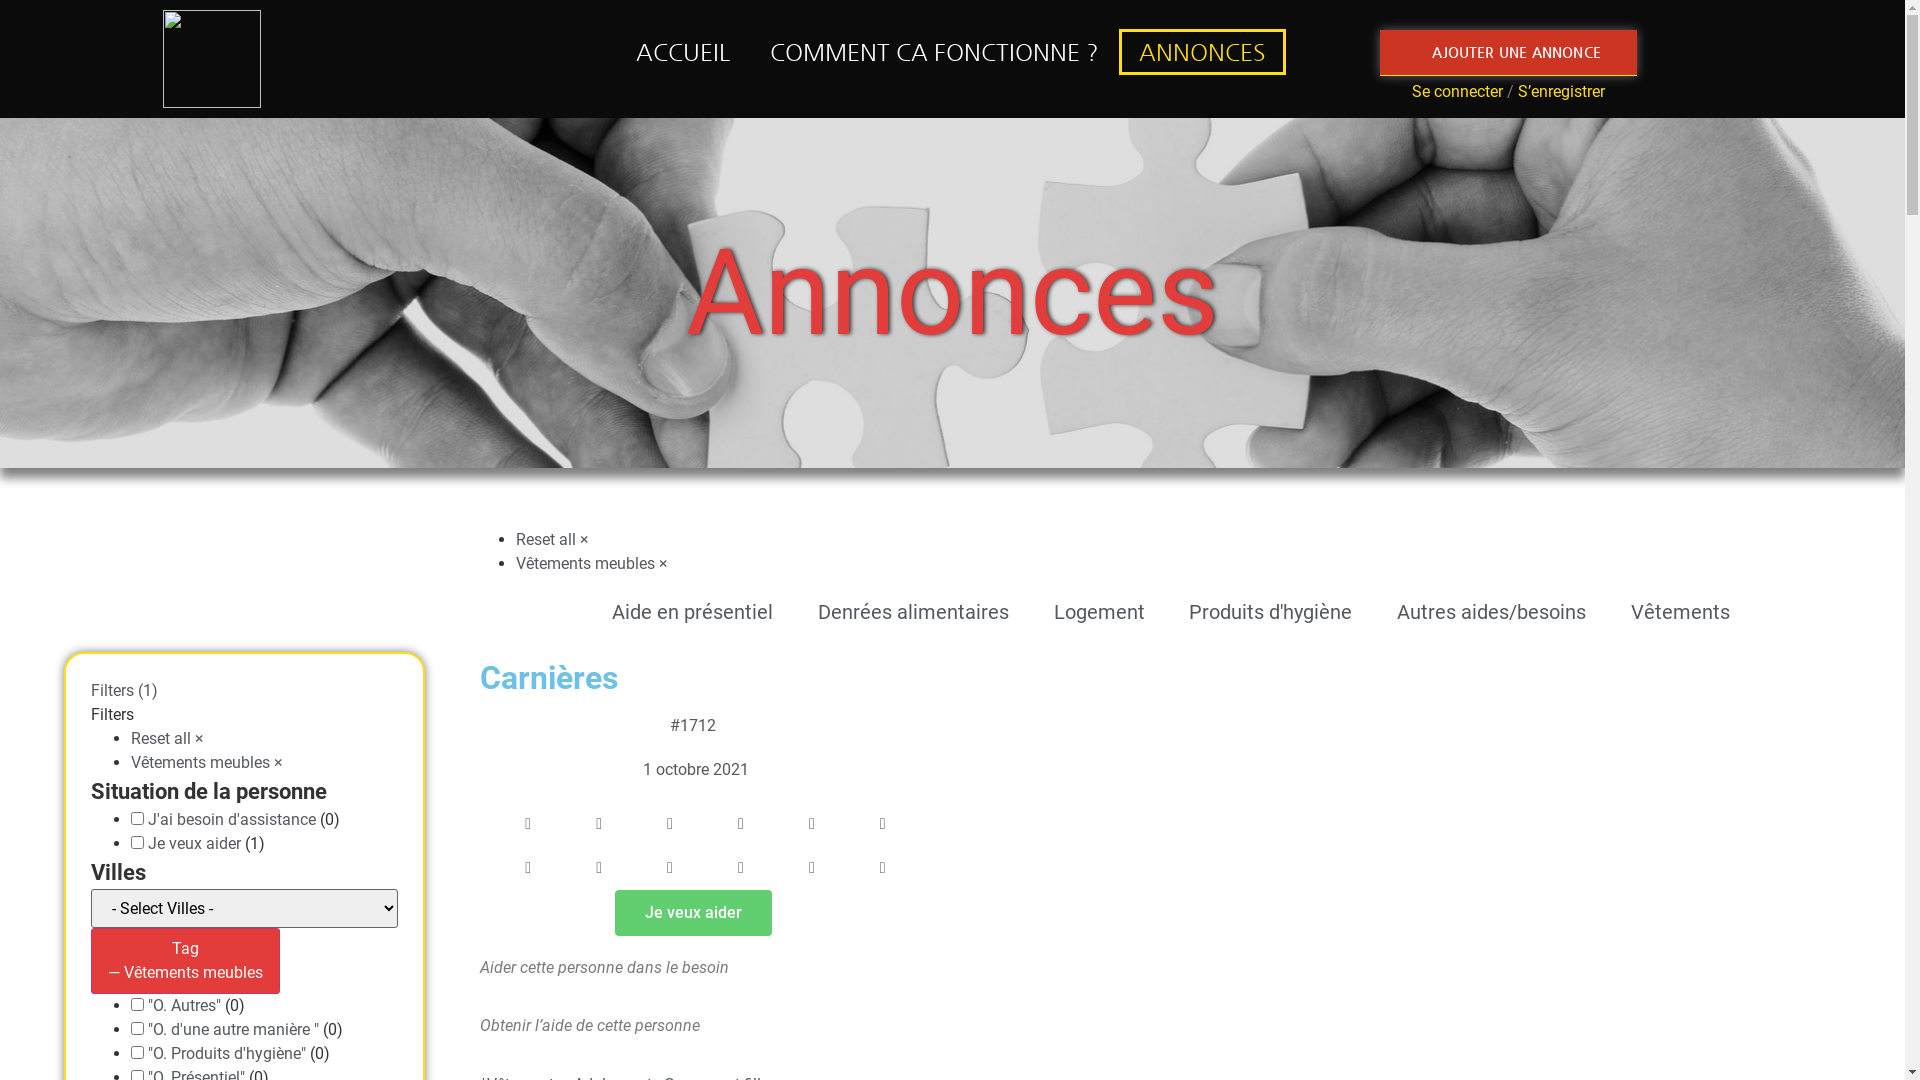 The height and width of the screenshot is (1080, 1920). Describe the element at coordinates (1477, 612) in the screenshot. I see `Autres aides/besoins` at that location.